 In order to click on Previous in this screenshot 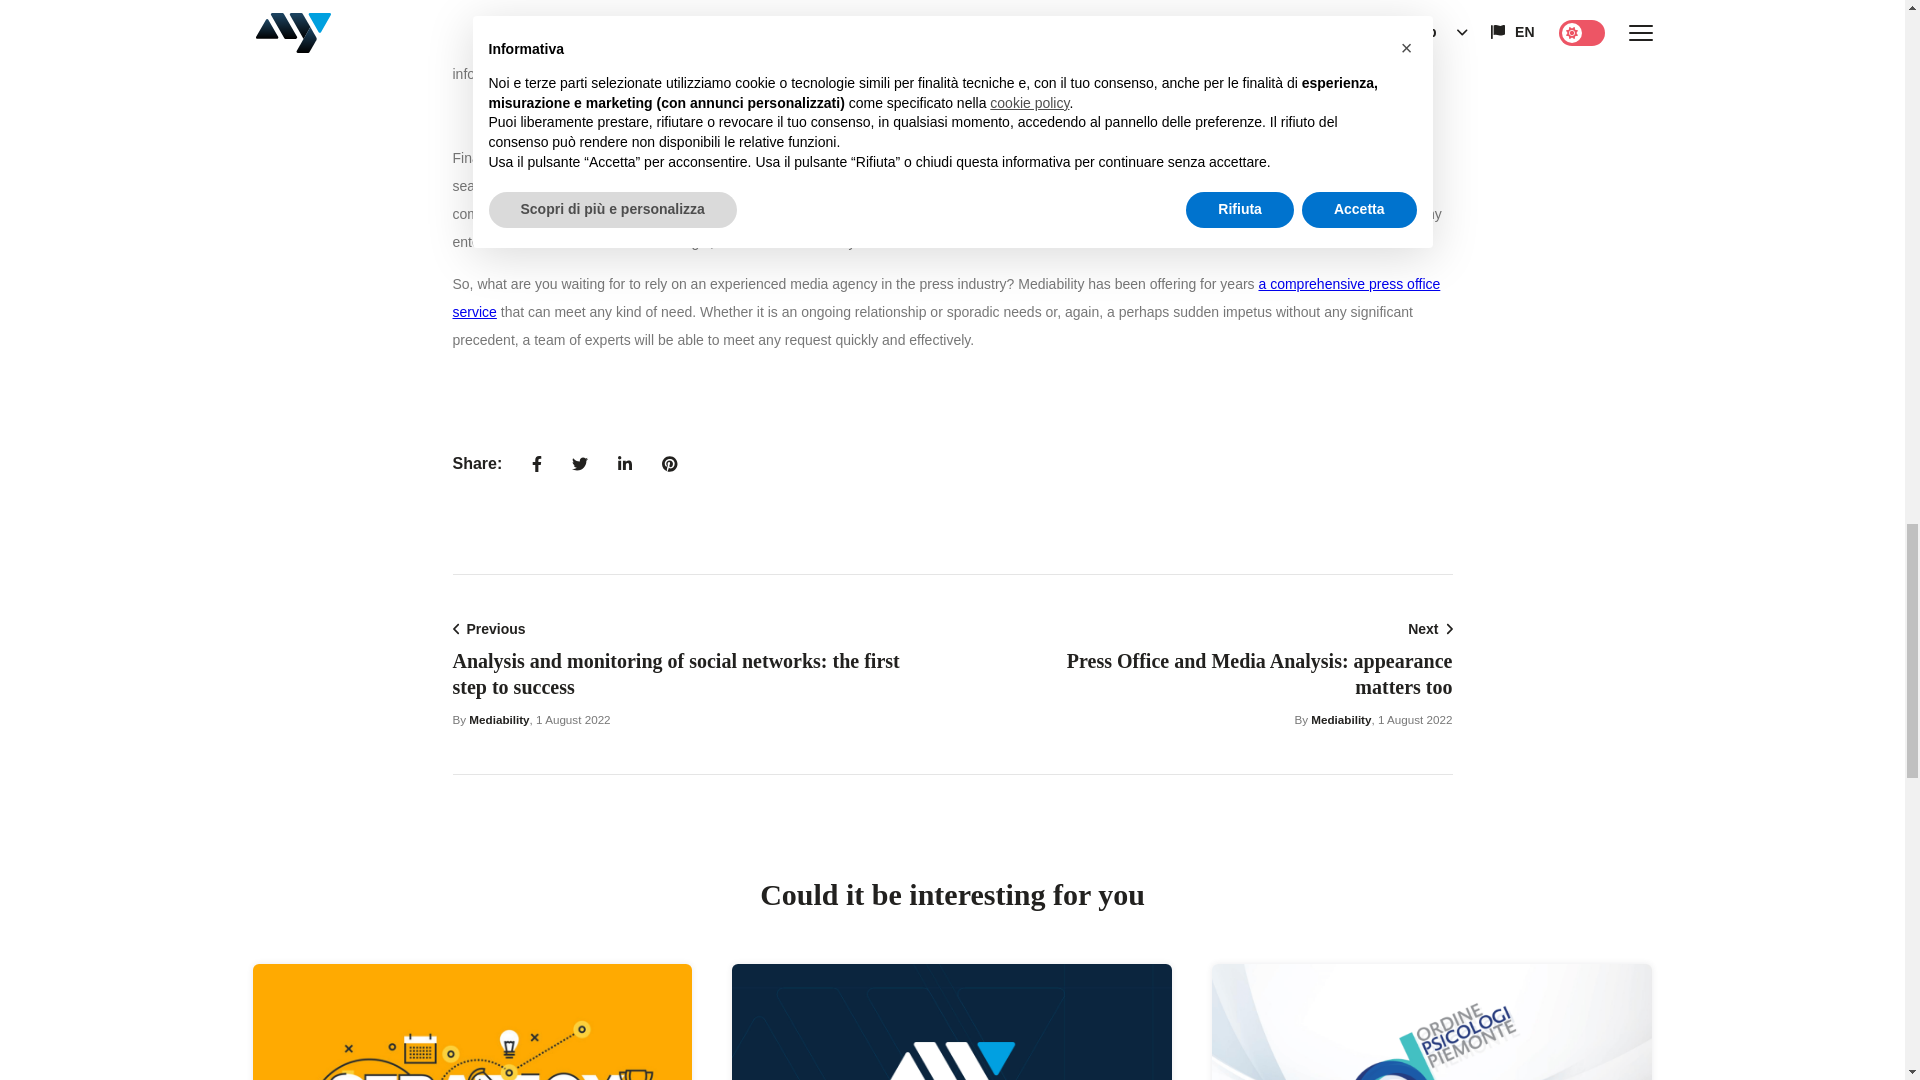, I will do `click(488, 629)`.